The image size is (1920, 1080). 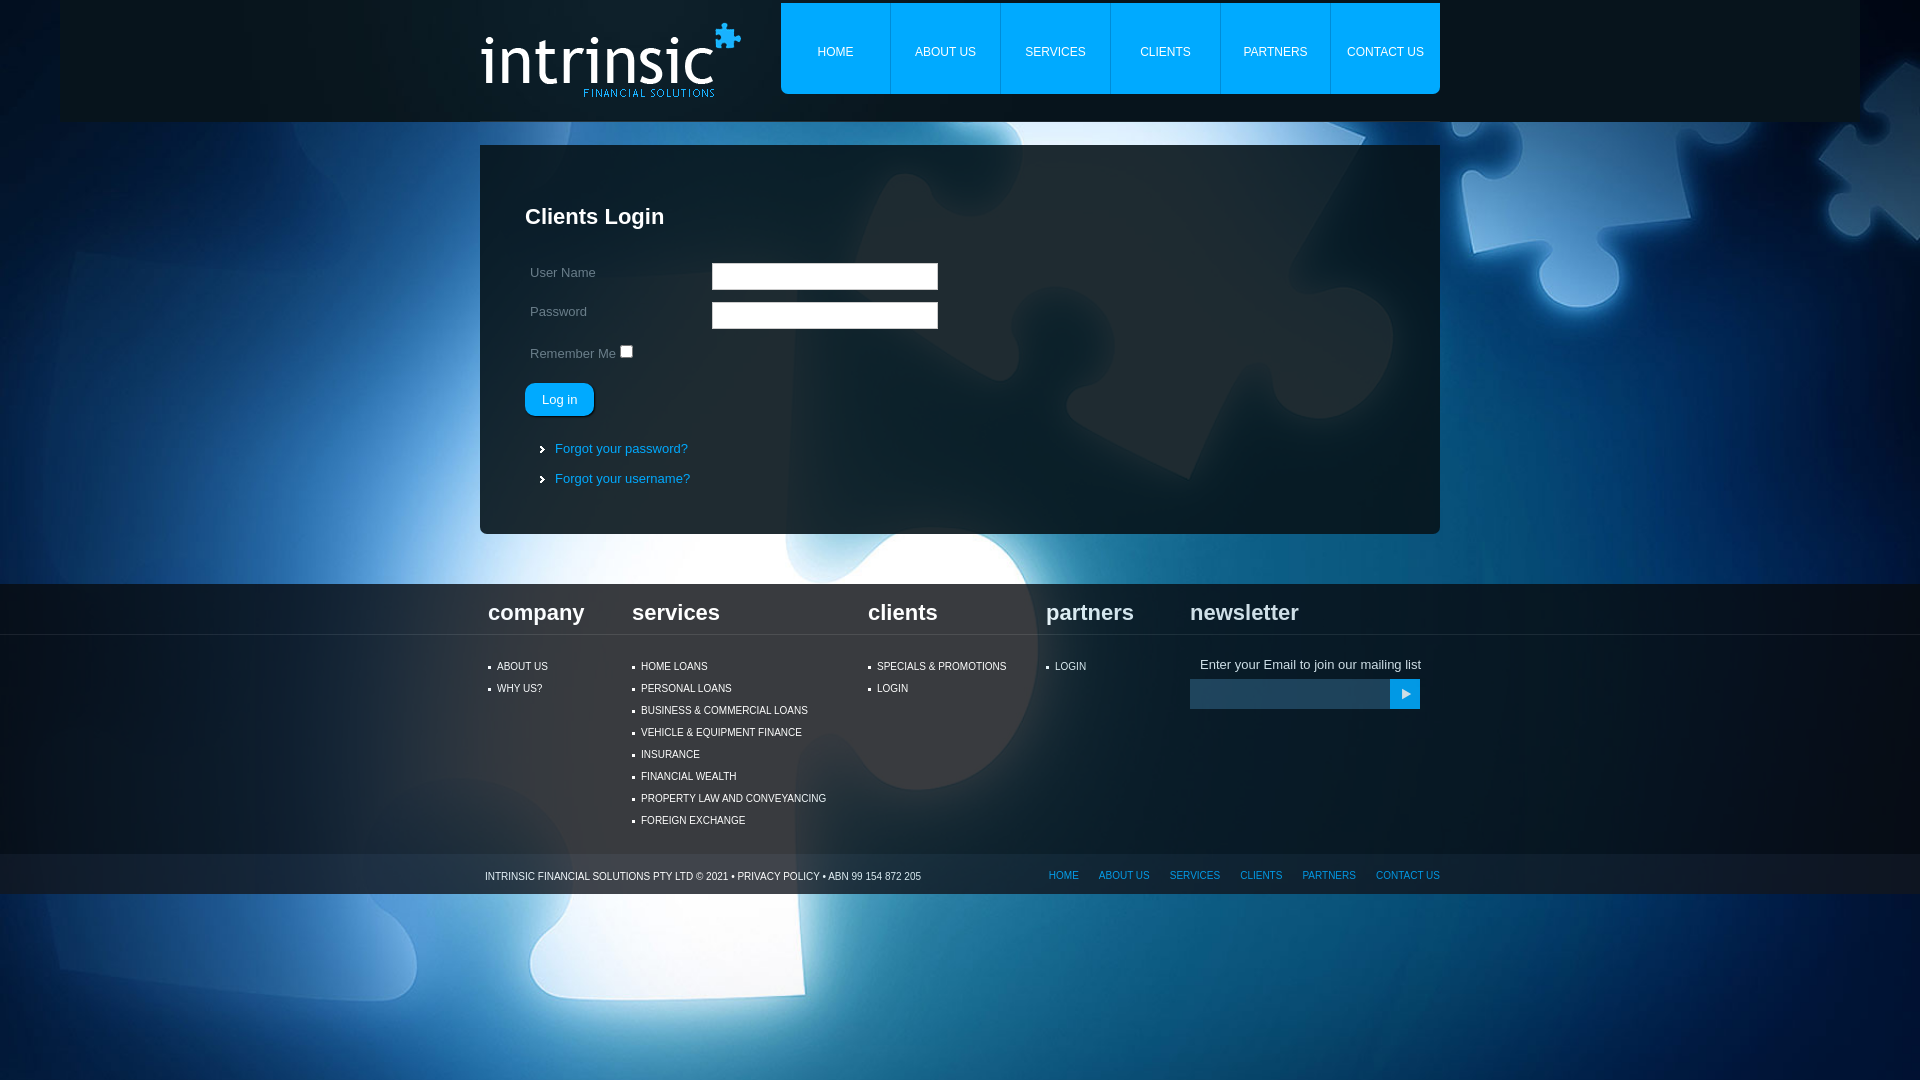 What do you see at coordinates (738, 799) in the screenshot?
I see `PROPERTY LAW AND CONVEYANCING` at bounding box center [738, 799].